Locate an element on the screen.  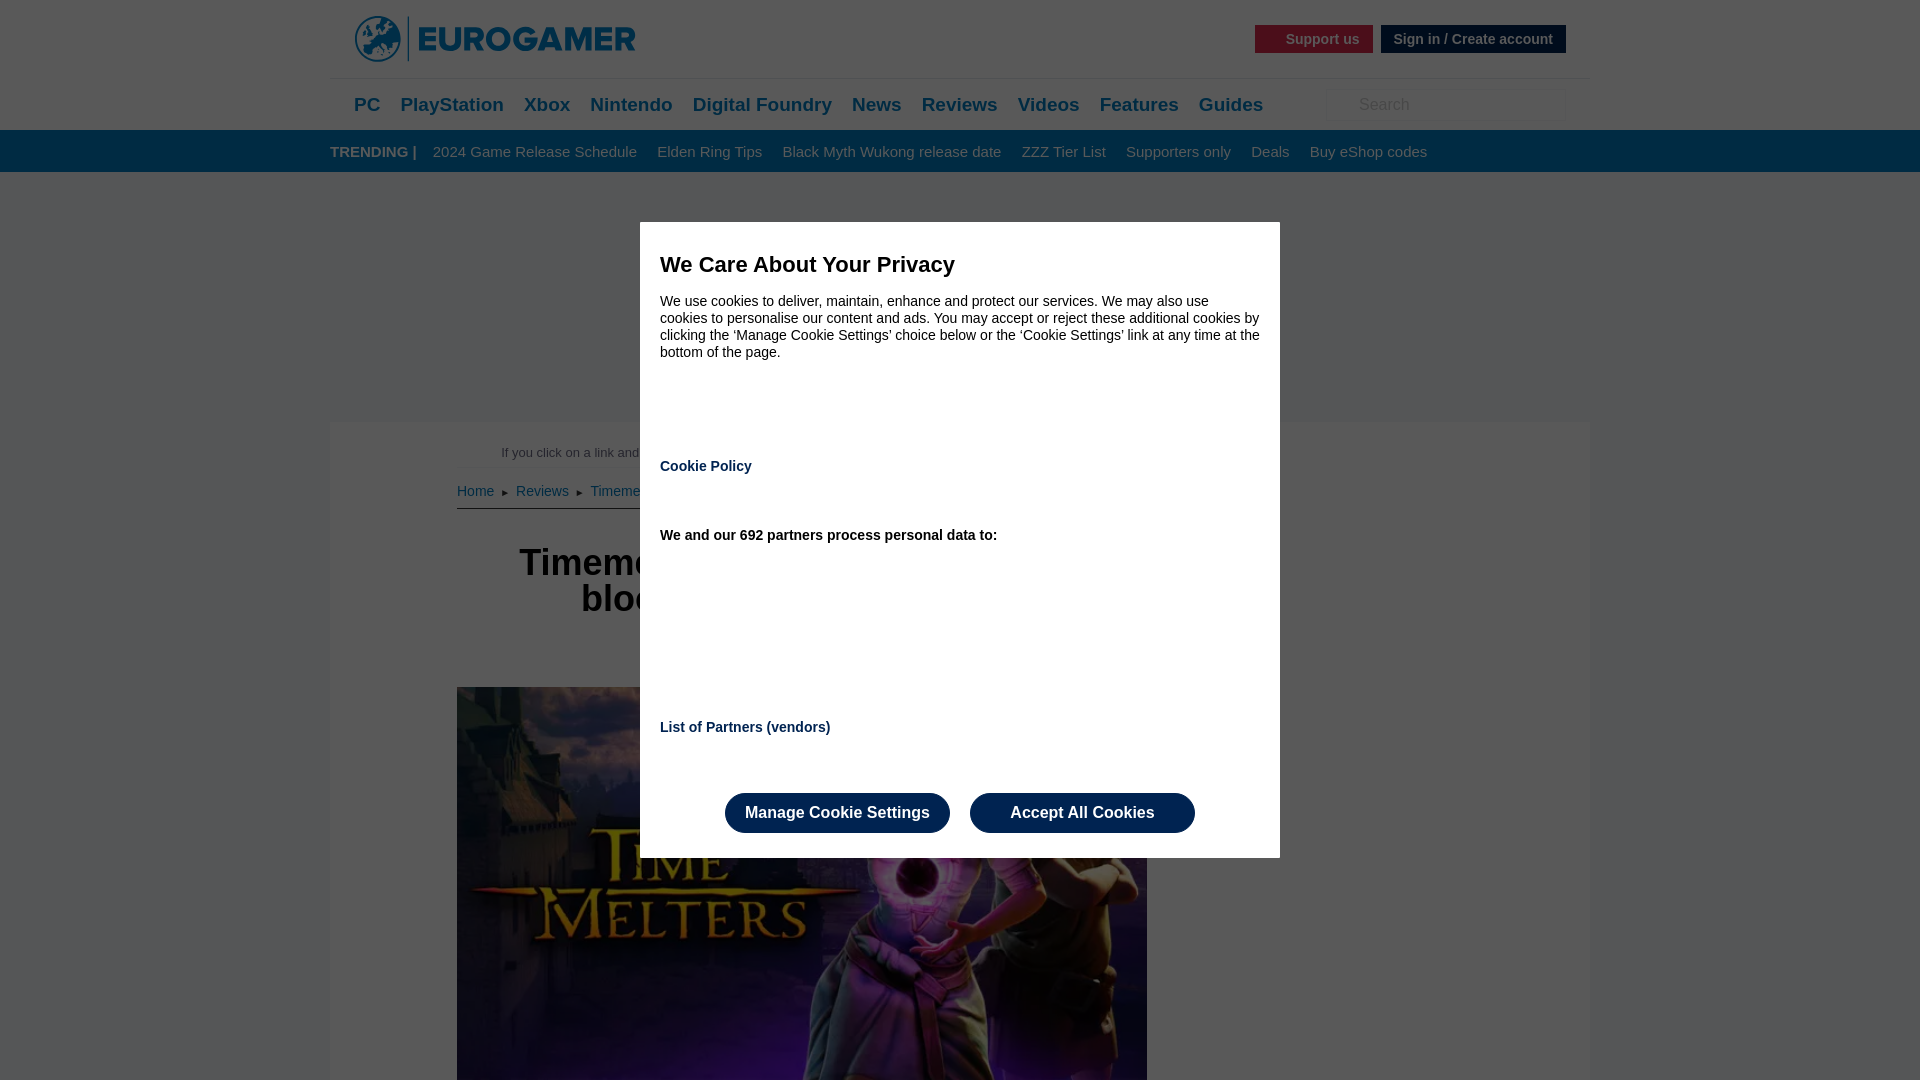
ZZZ Tier List is located at coordinates (1063, 152).